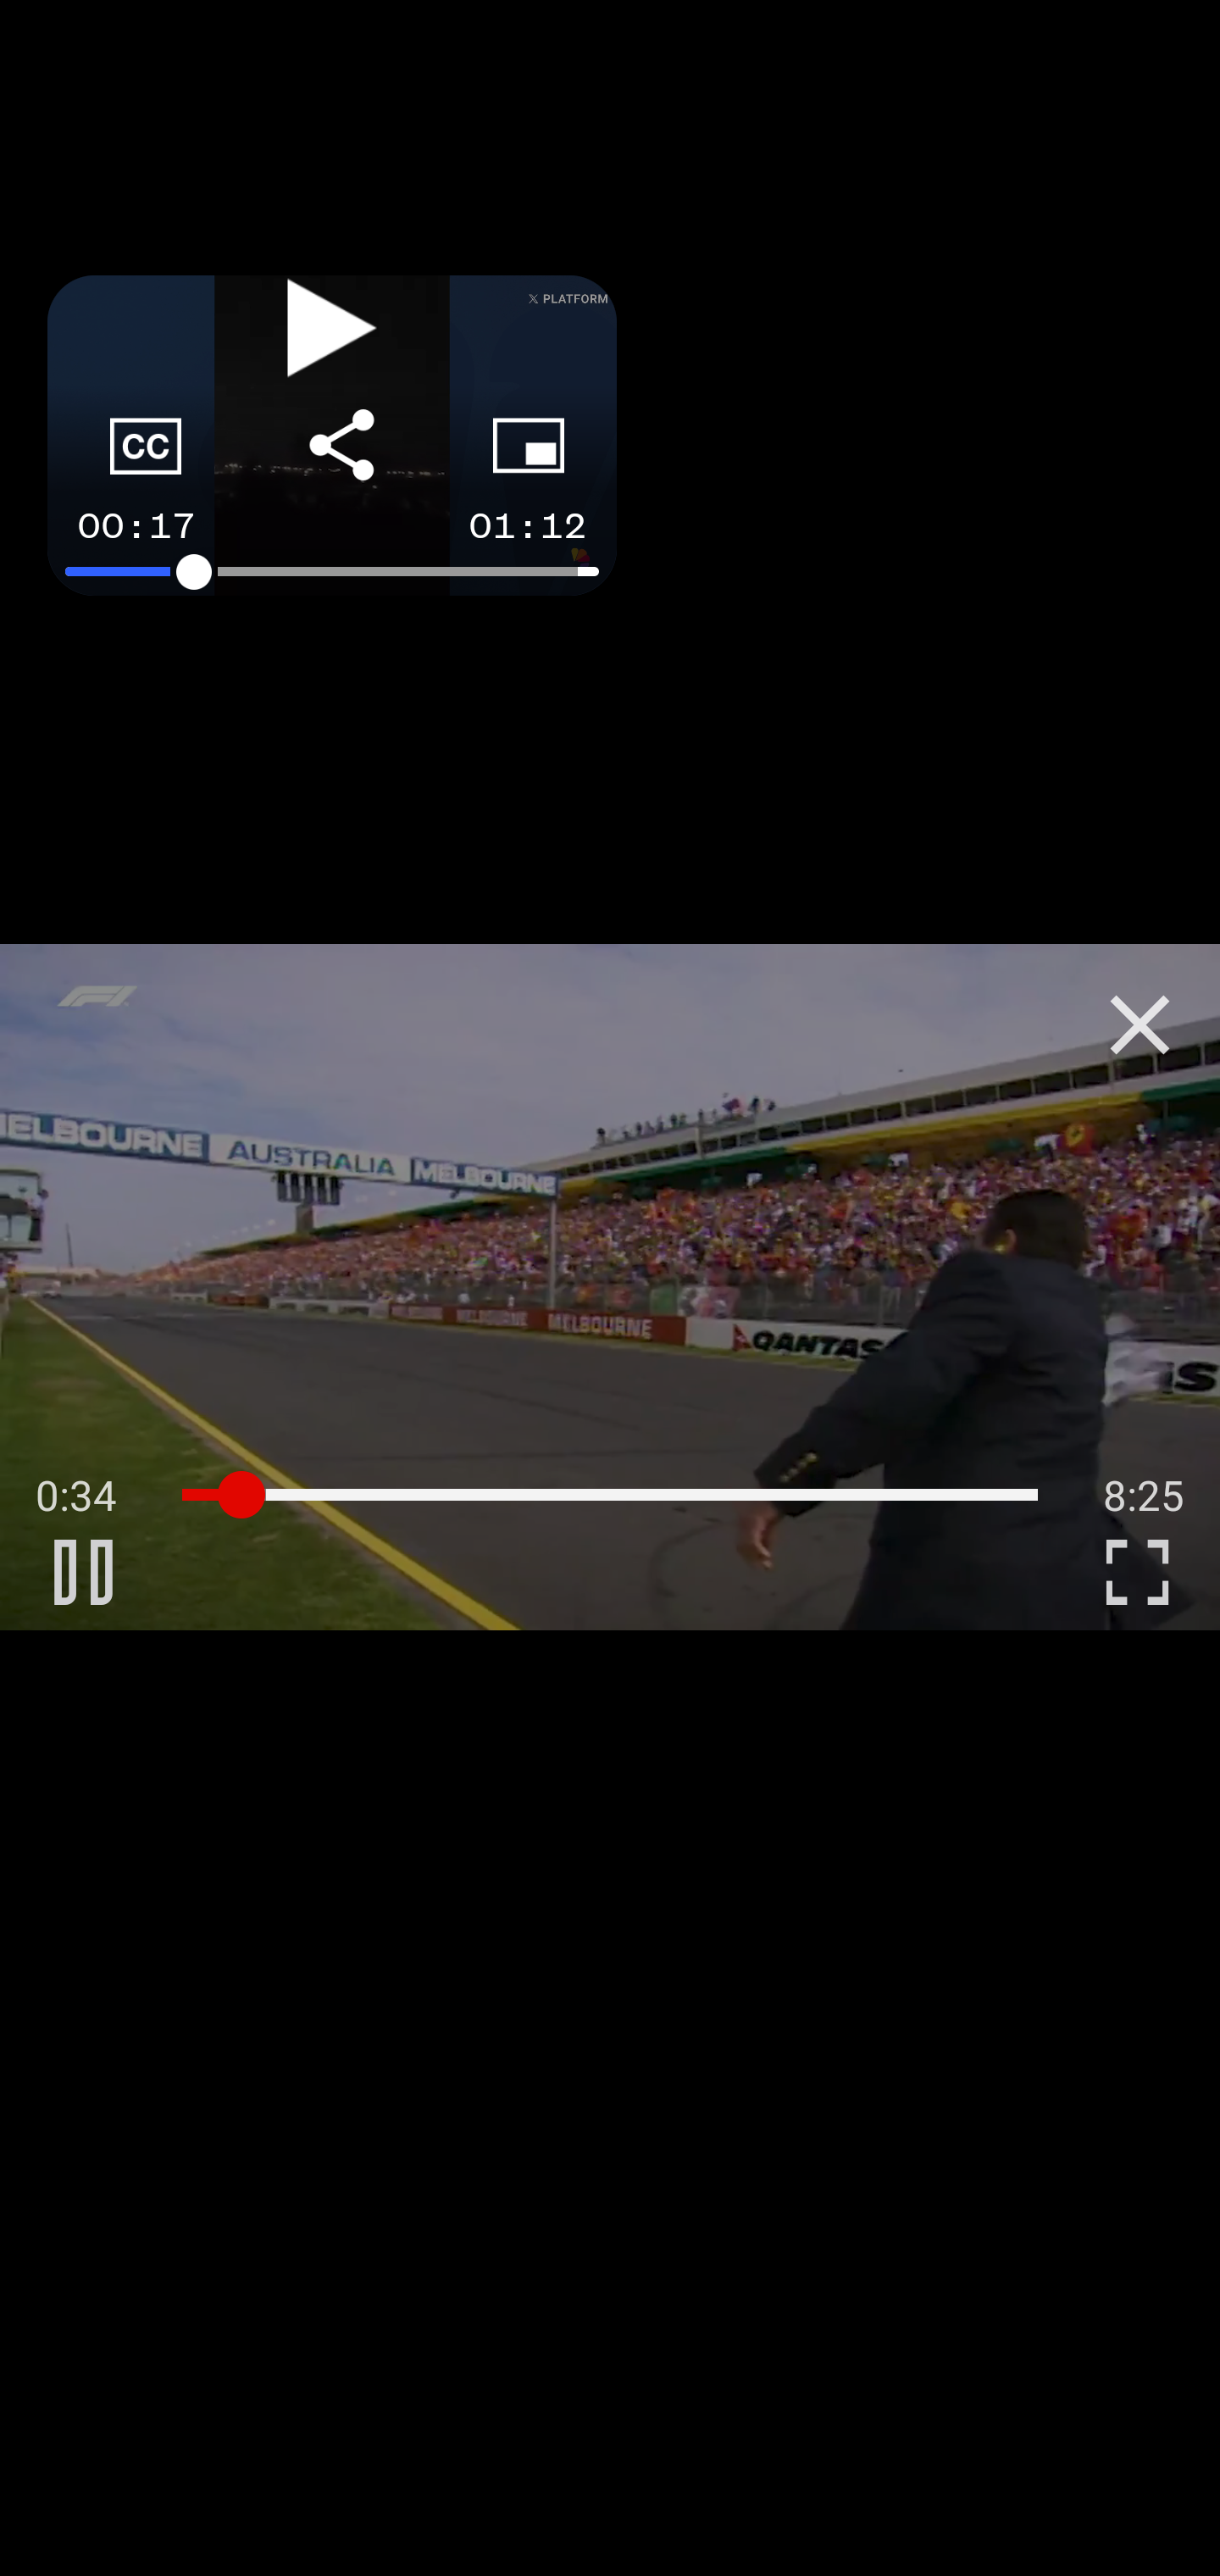 This screenshot has height=2576, width=1220. Describe the element at coordinates (1137, 1571) in the screenshot. I see `C Enter Fullscreen` at that location.